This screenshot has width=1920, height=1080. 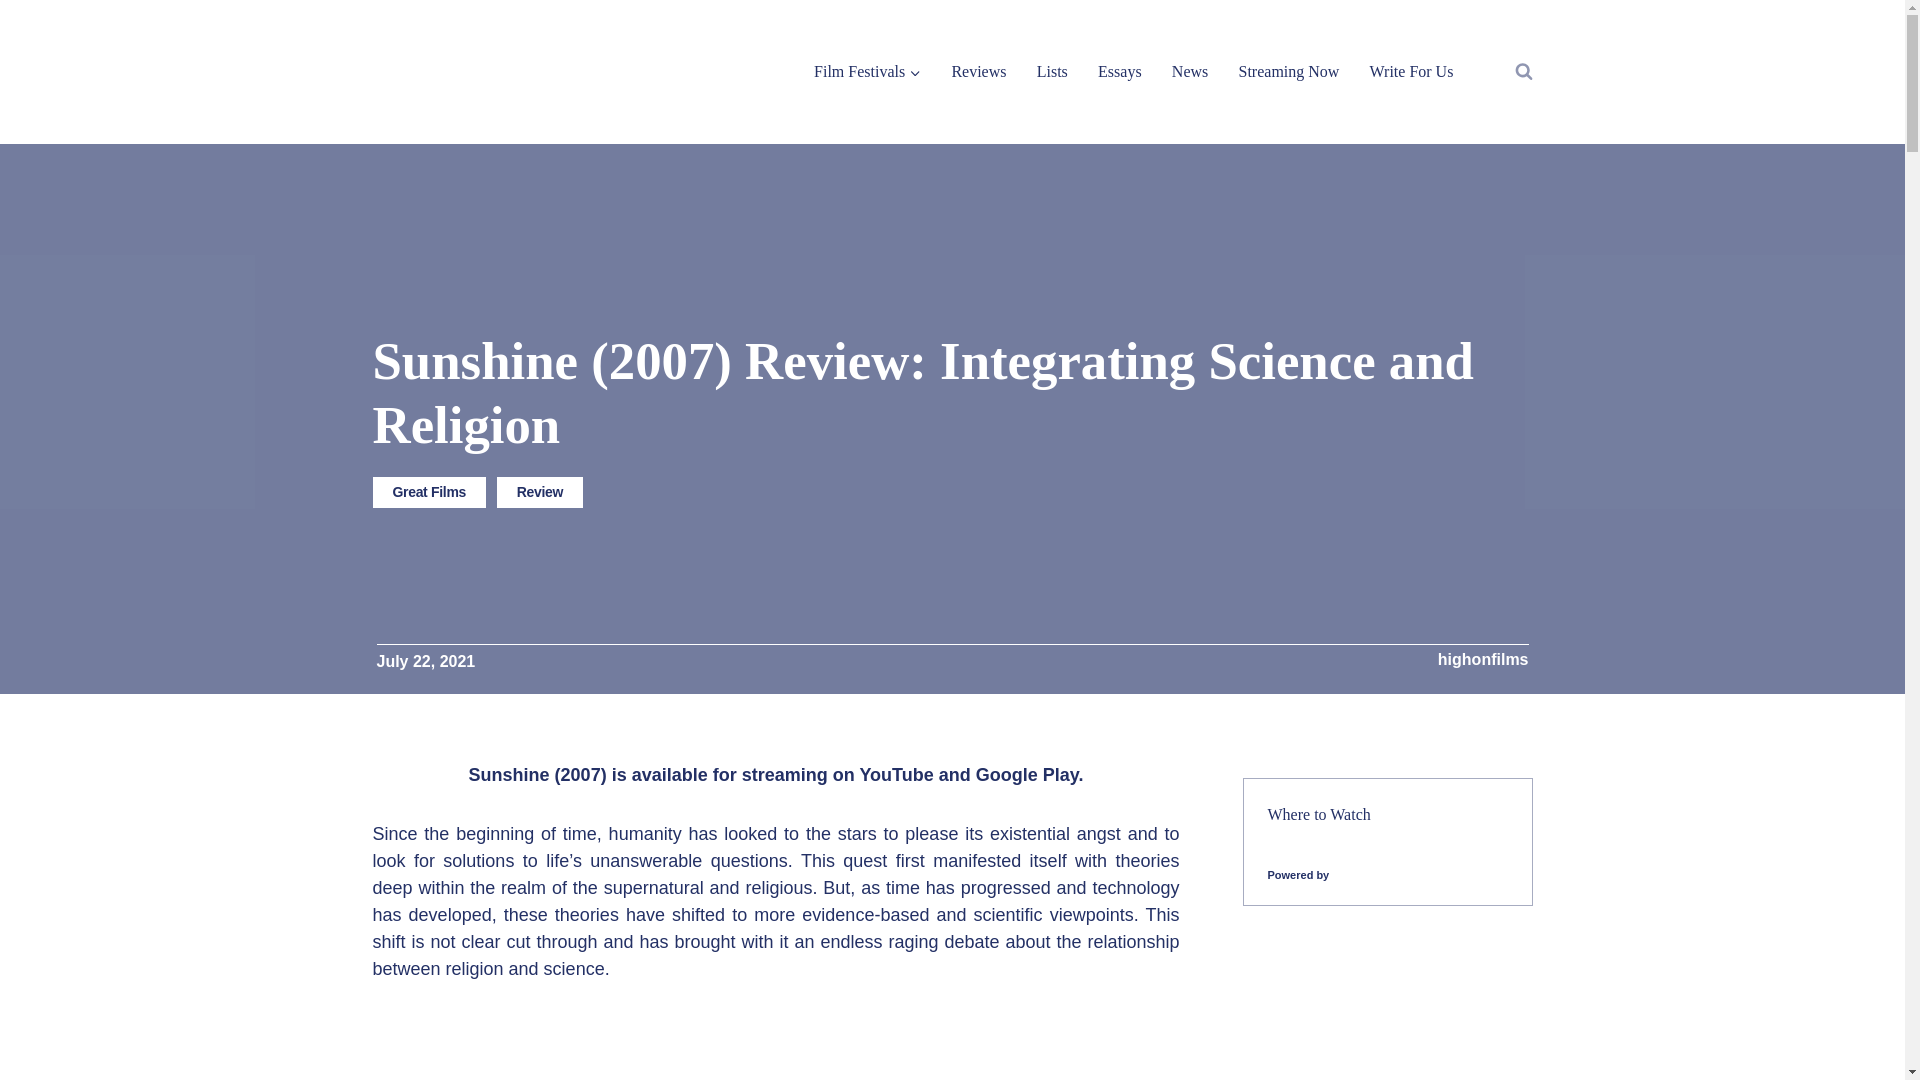 What do you see at coordinates (540, 492) in the screenshot?
I see `Review` at bounding box center [540, 492].